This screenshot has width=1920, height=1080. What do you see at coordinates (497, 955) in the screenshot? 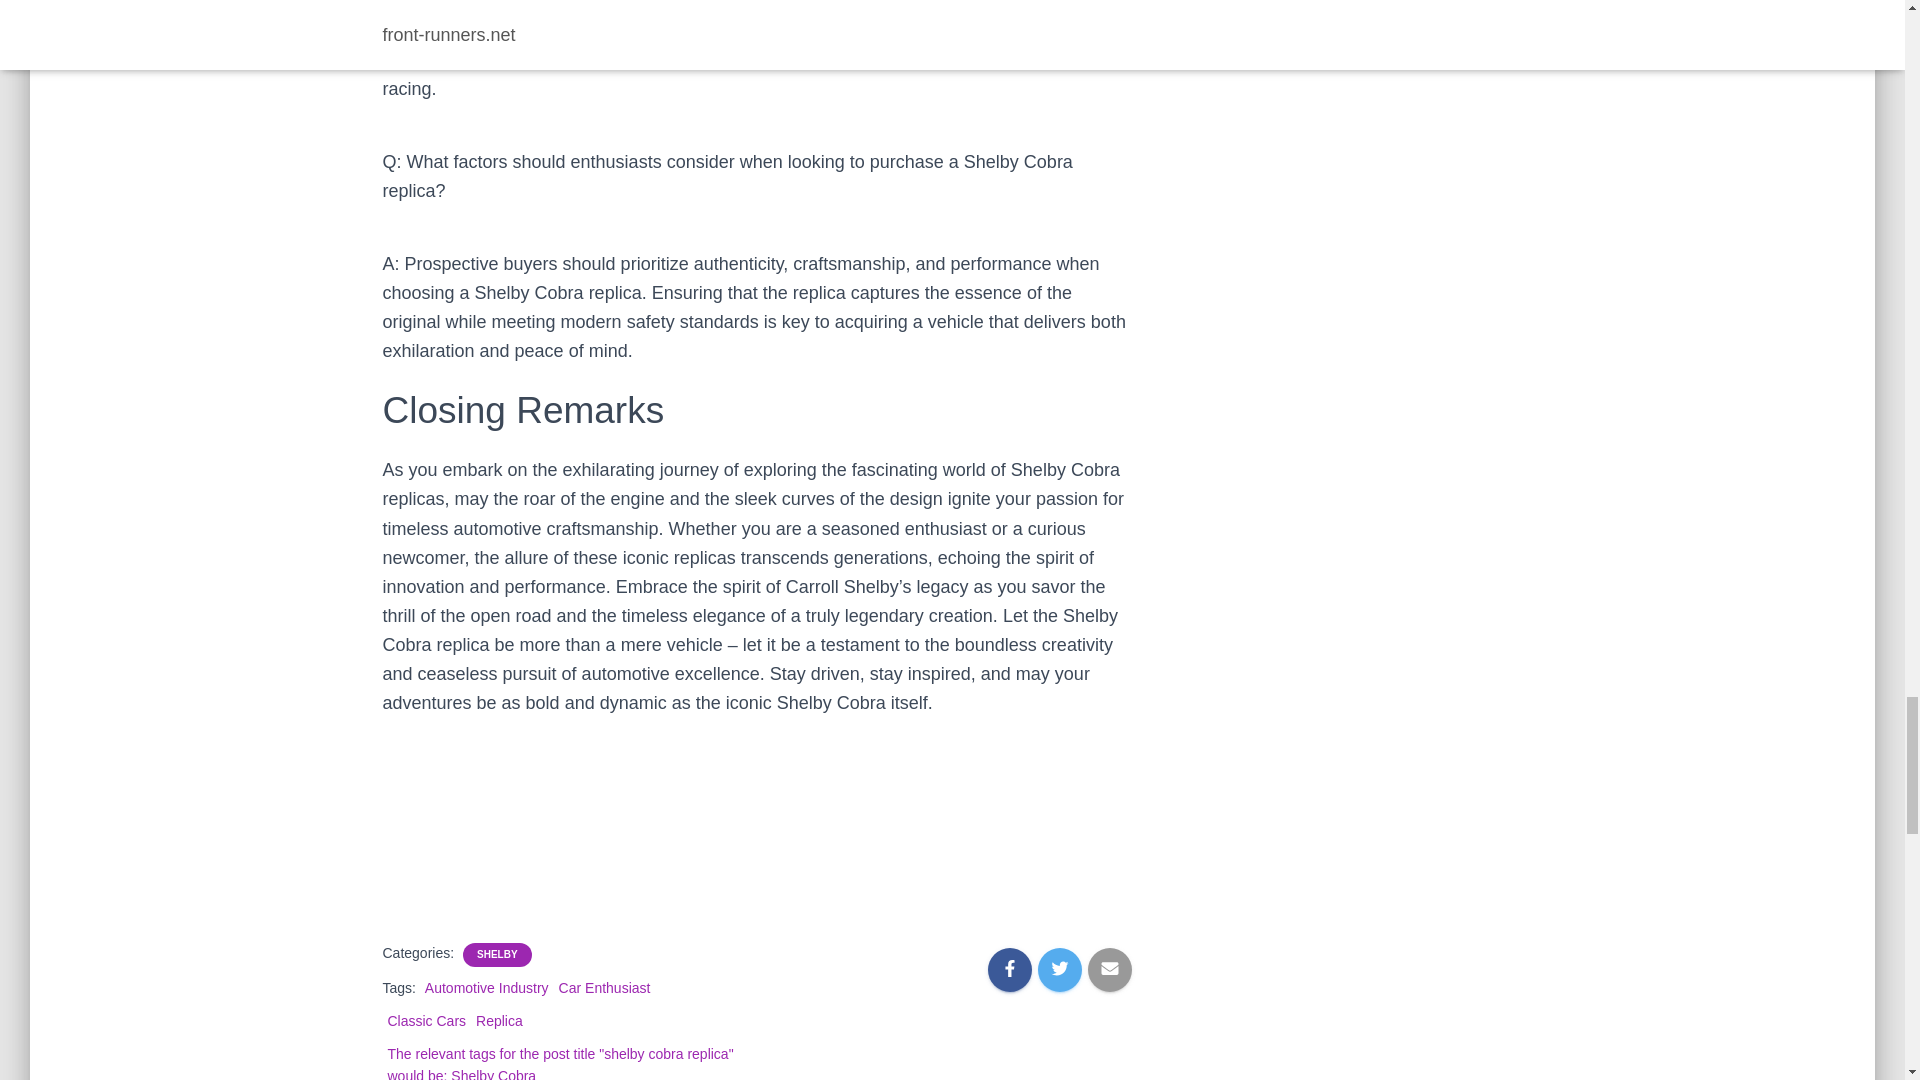
I see `SHELBY` at bounding box center [497, 955].